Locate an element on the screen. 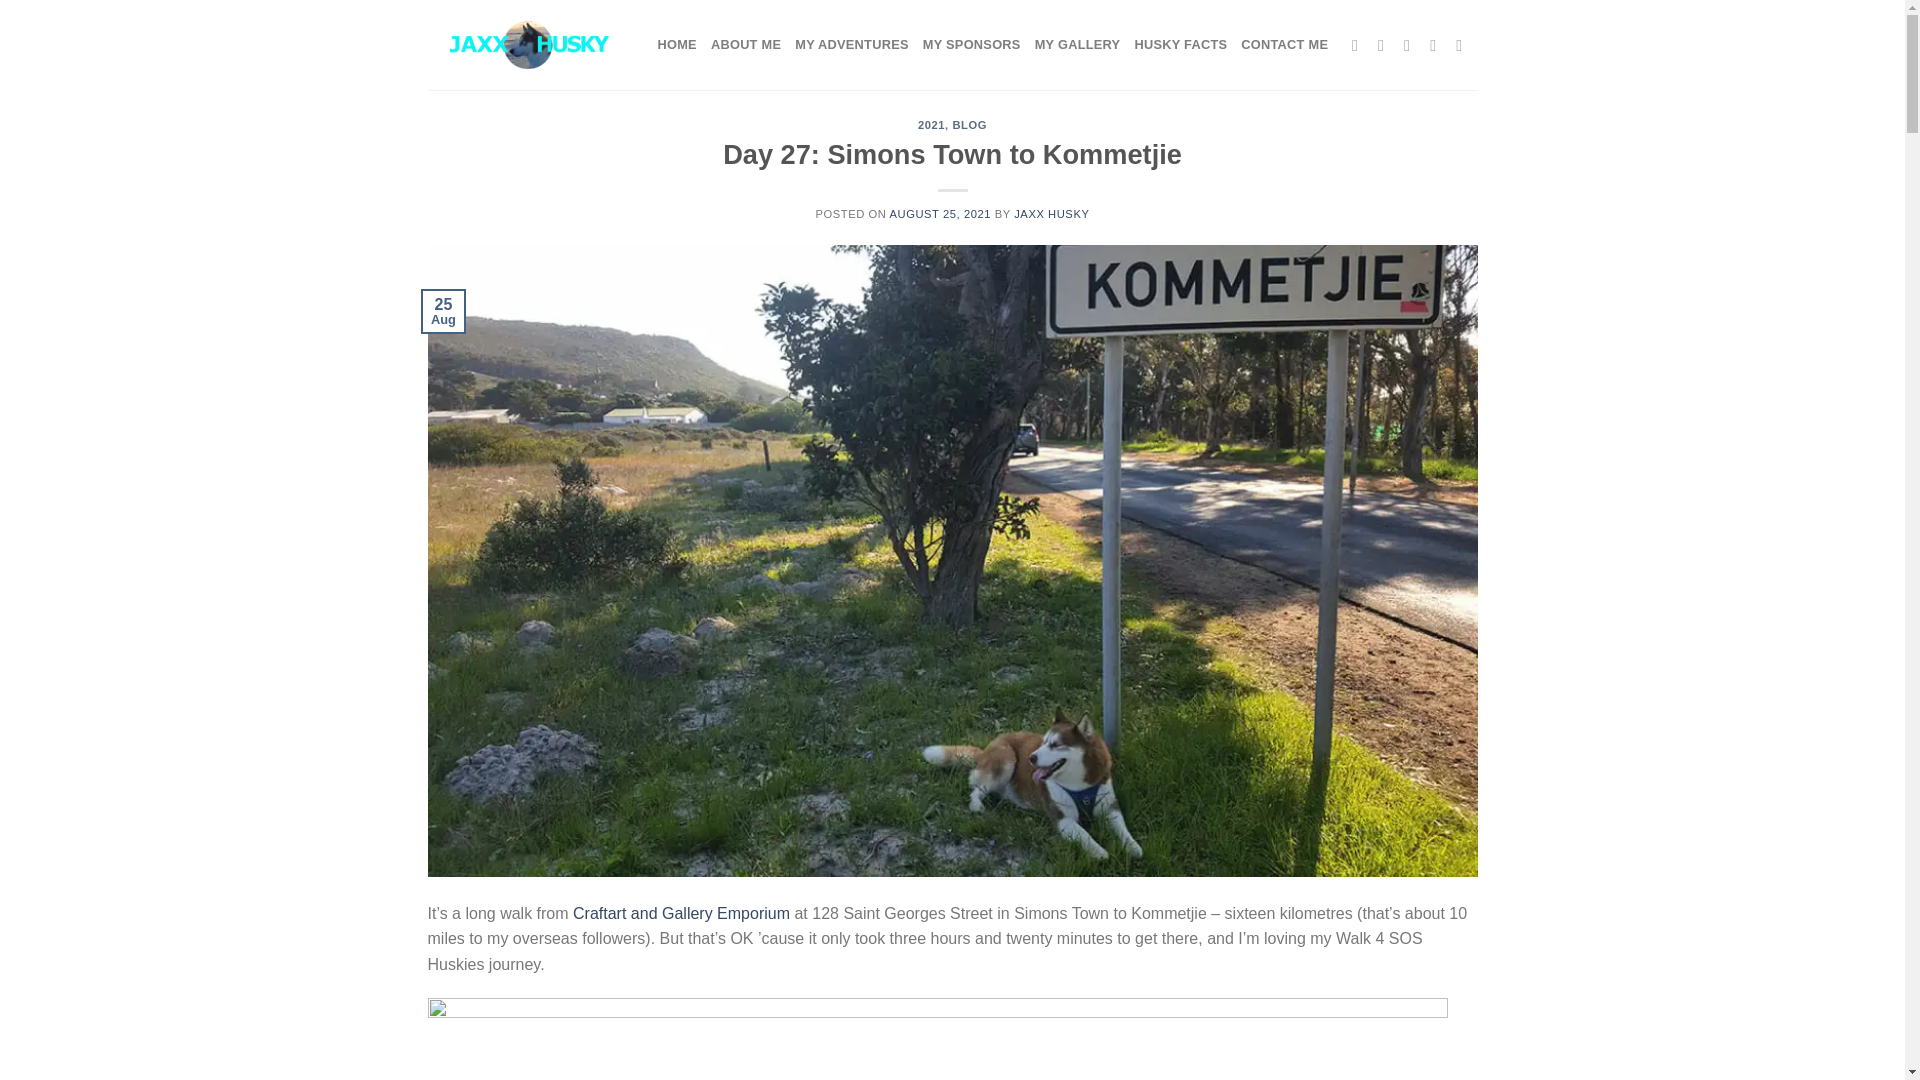 This screenshot has width=1920, height=1080. ABOUT ME is located at coordinates (746, 44).